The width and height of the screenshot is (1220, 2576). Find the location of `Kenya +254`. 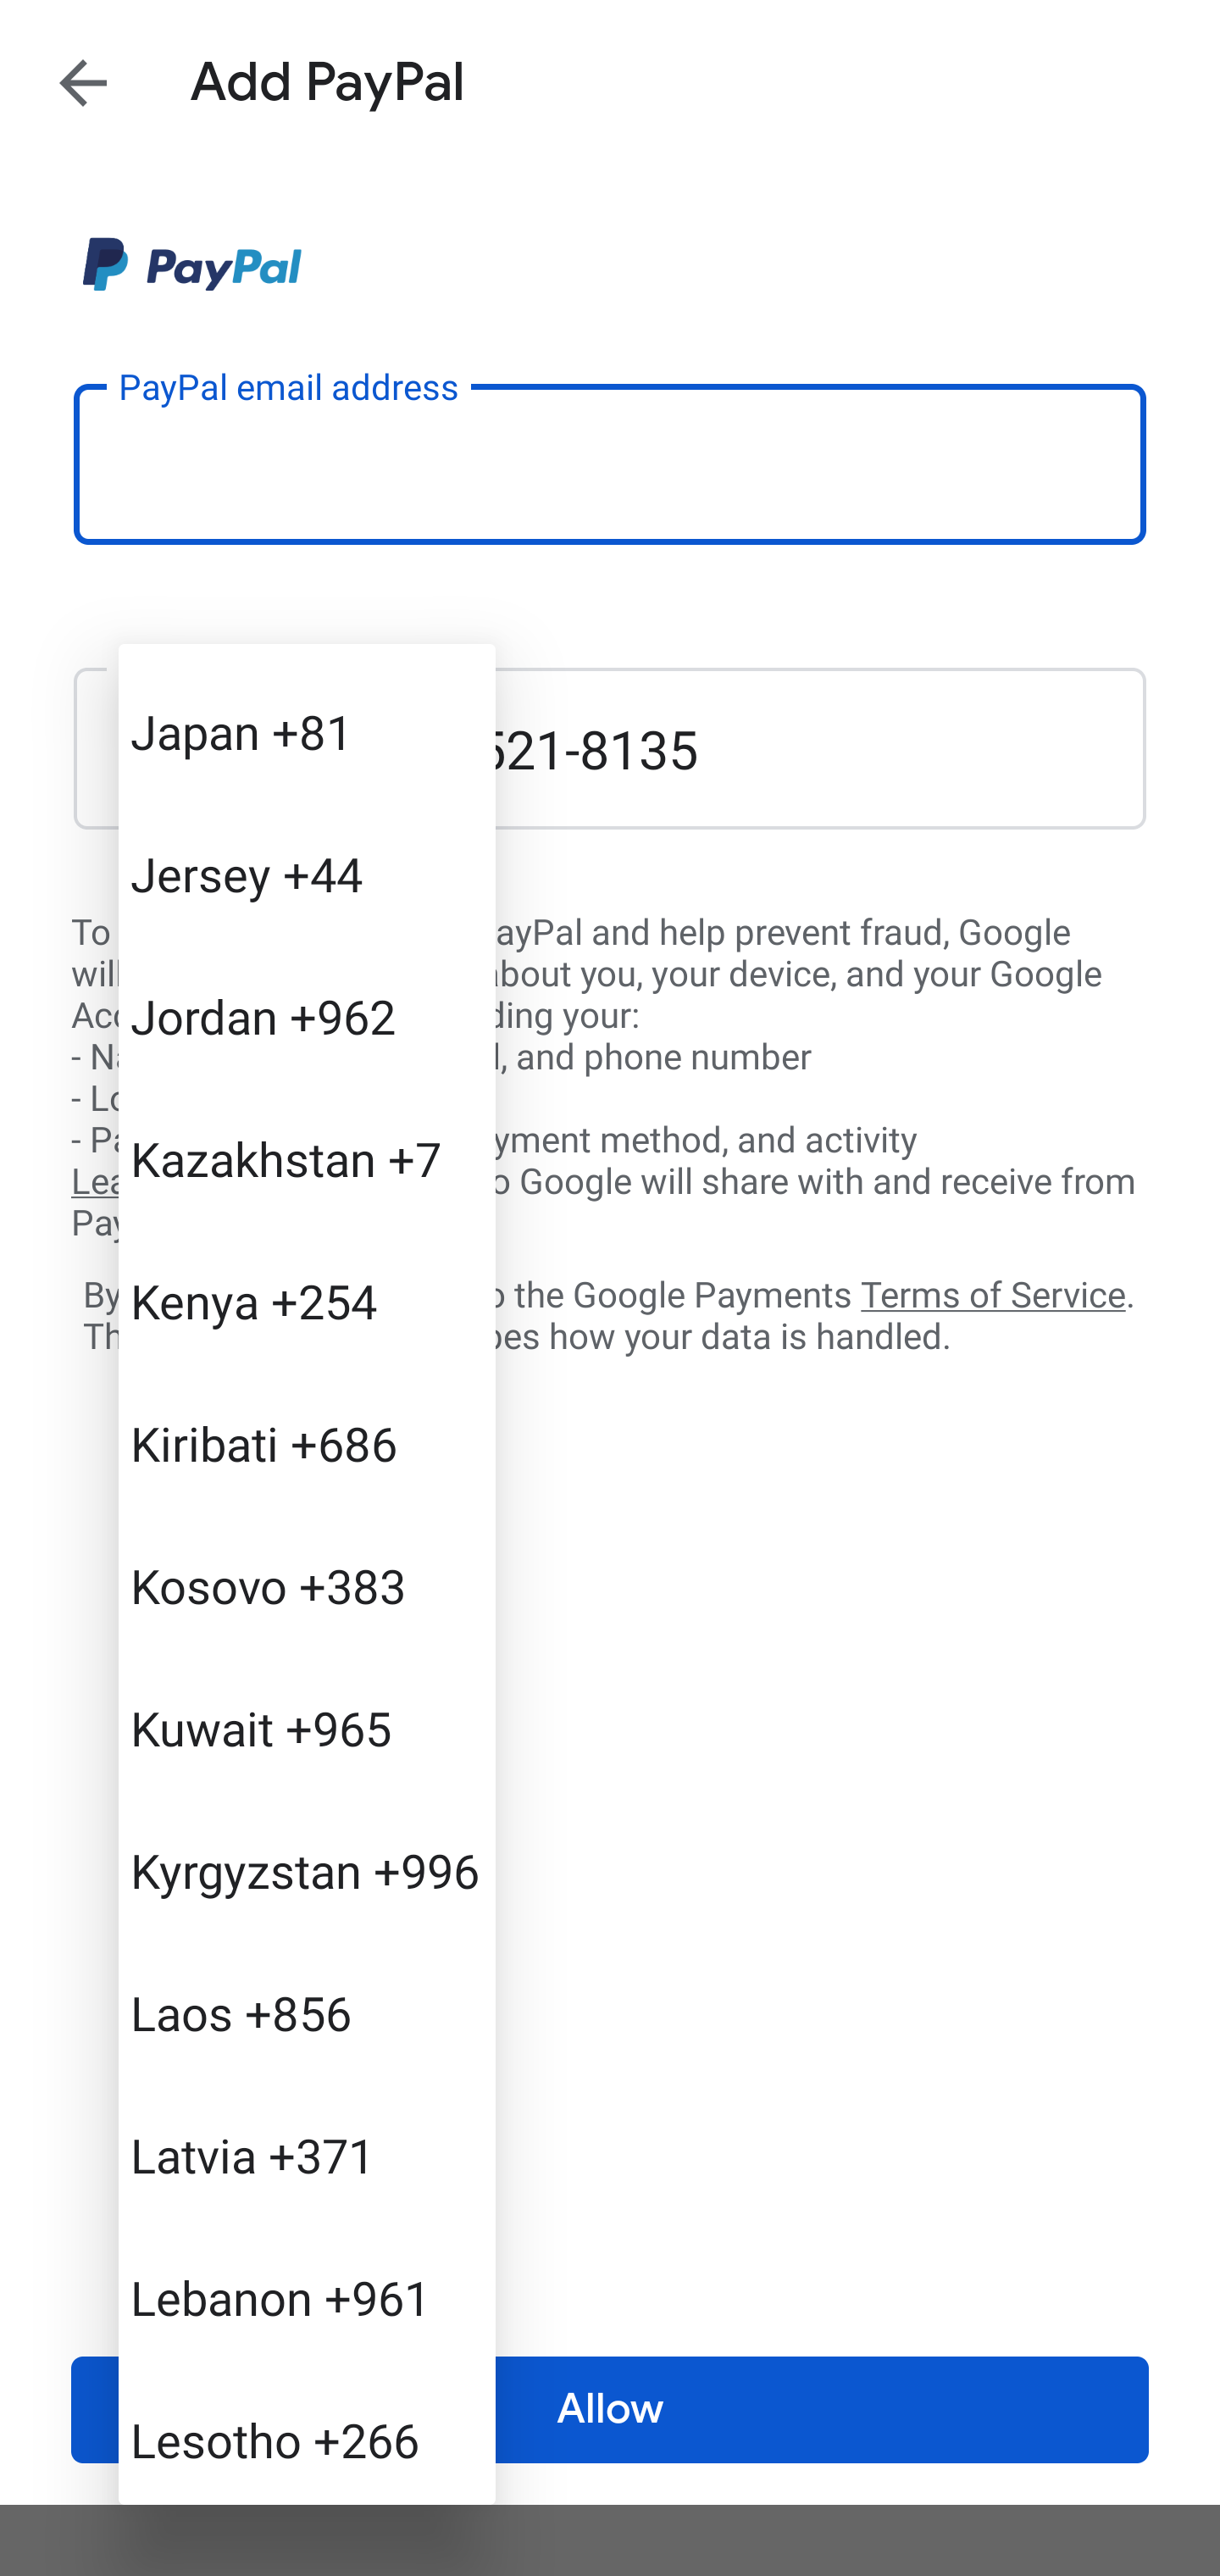

Kenya +254 is located at coordinates (307, 1301).